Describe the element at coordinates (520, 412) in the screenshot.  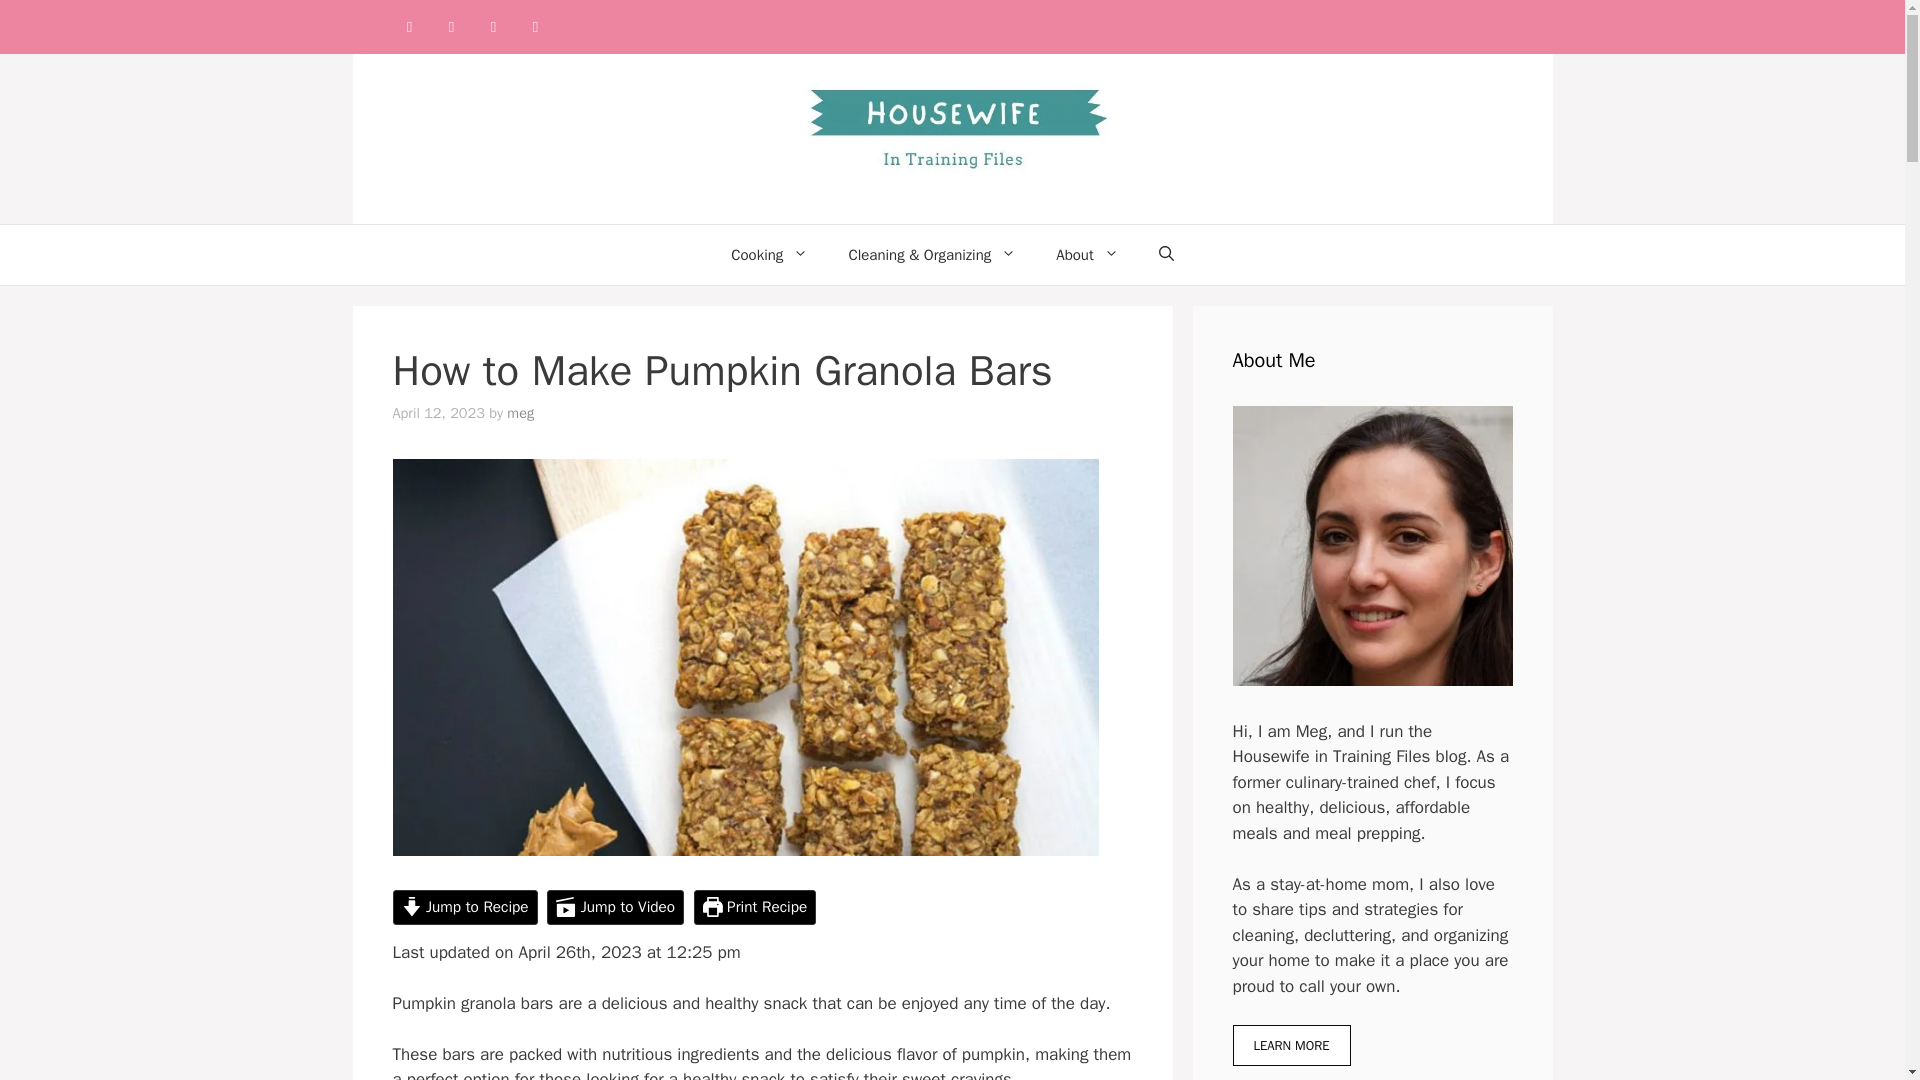
I see `View all posts by meg` at that location.